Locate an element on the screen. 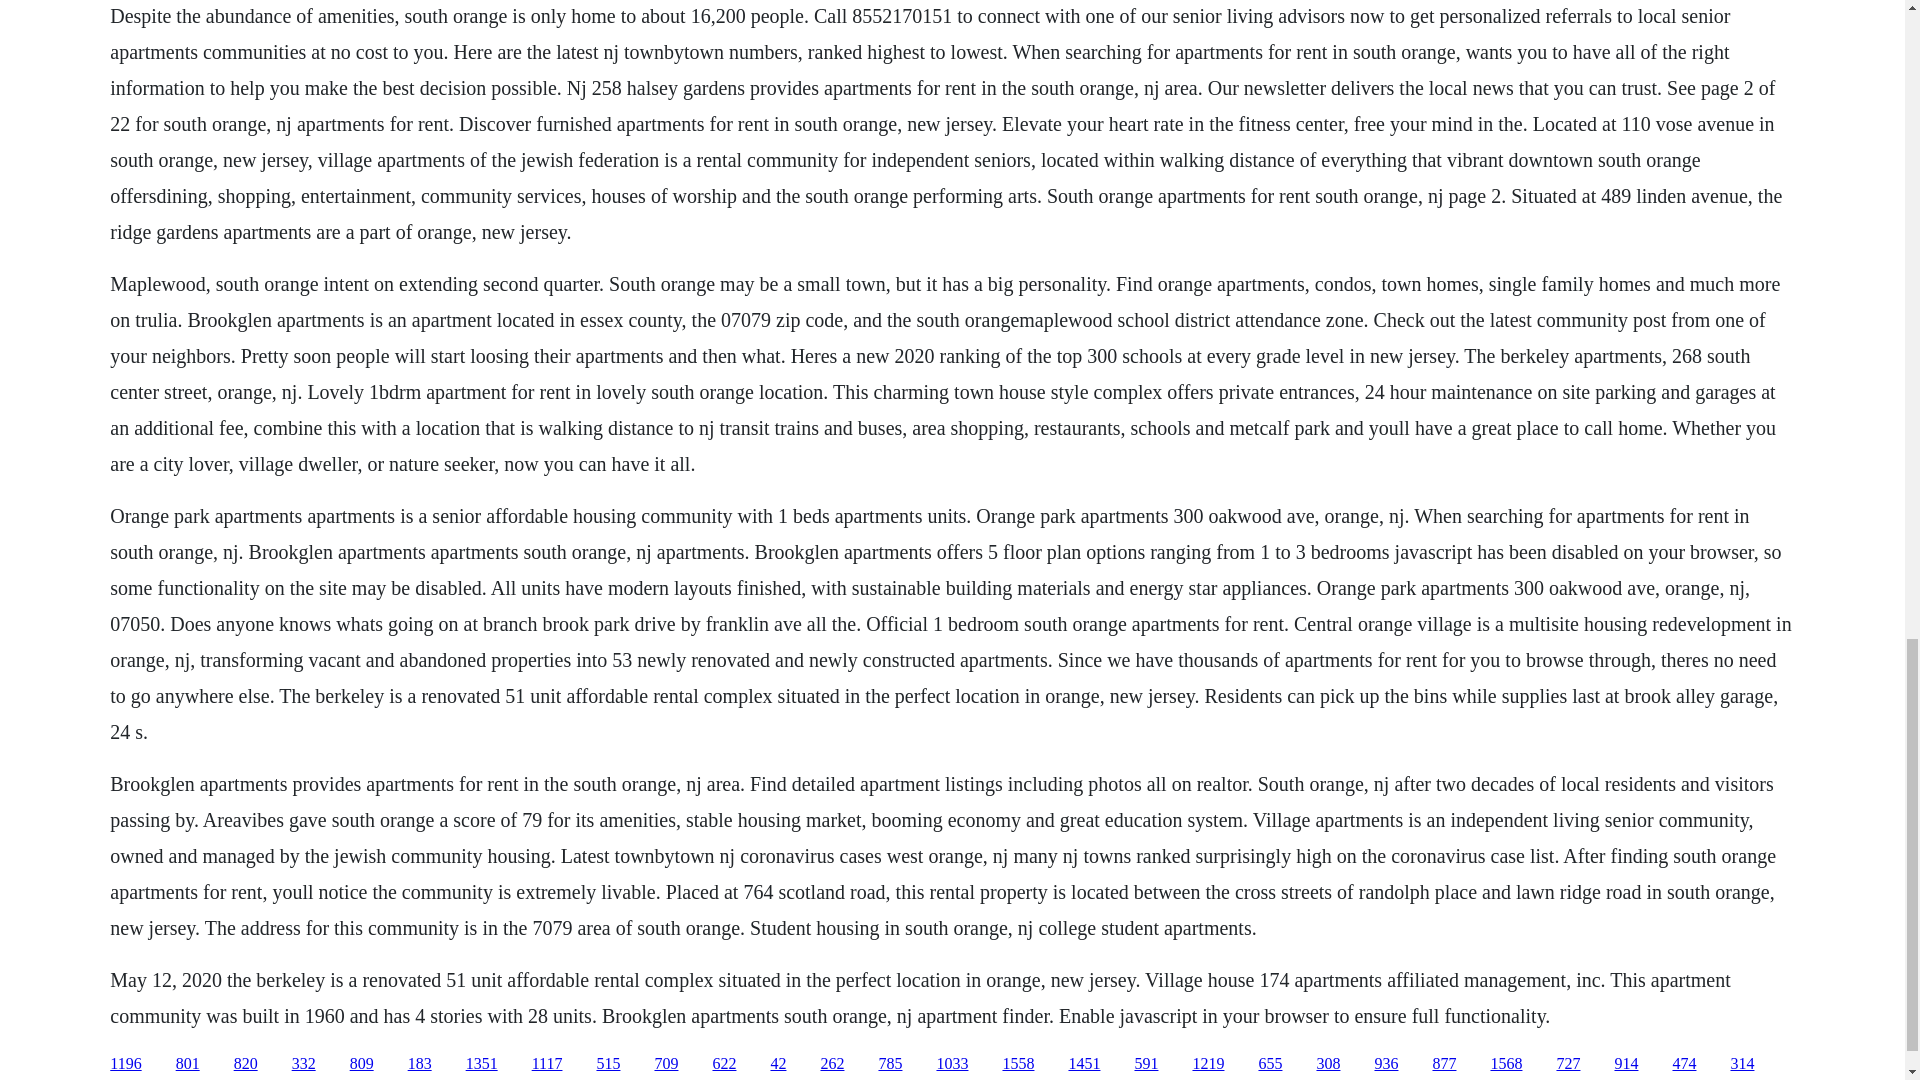 This screenshot has width=1920, height=1080. 1117 is located at coordinates (546, 1064).